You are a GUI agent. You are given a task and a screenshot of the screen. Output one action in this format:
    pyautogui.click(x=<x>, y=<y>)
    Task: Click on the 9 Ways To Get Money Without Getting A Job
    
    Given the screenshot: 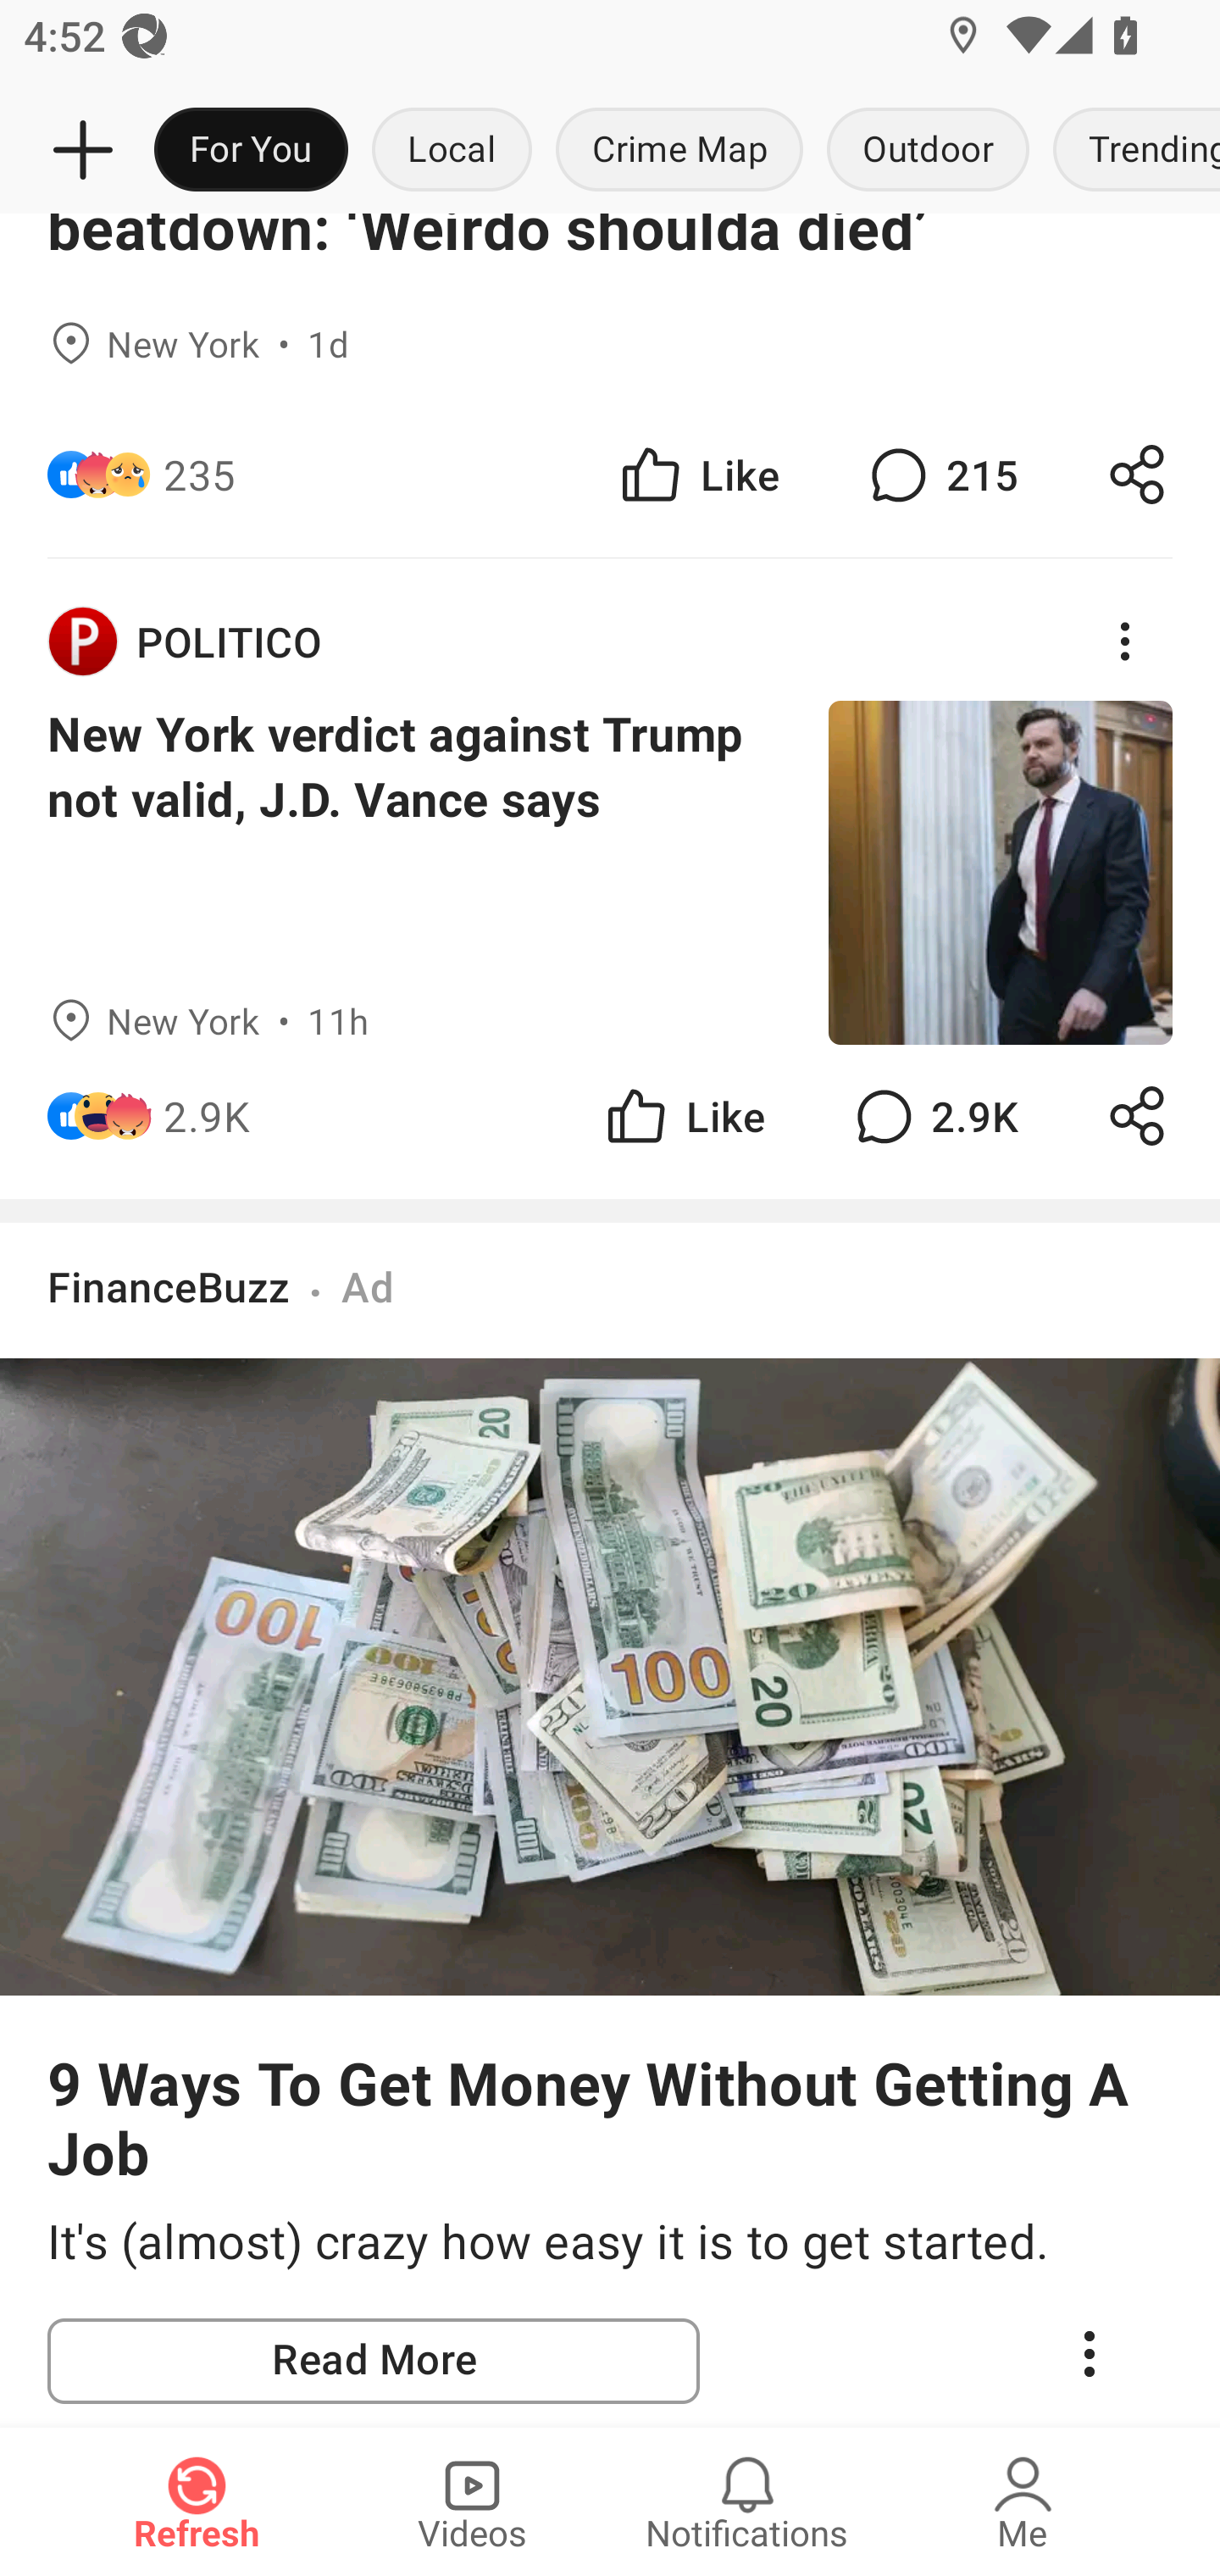 What is the action you would take?
    pyautogui.click(x=610, y=2117)
    